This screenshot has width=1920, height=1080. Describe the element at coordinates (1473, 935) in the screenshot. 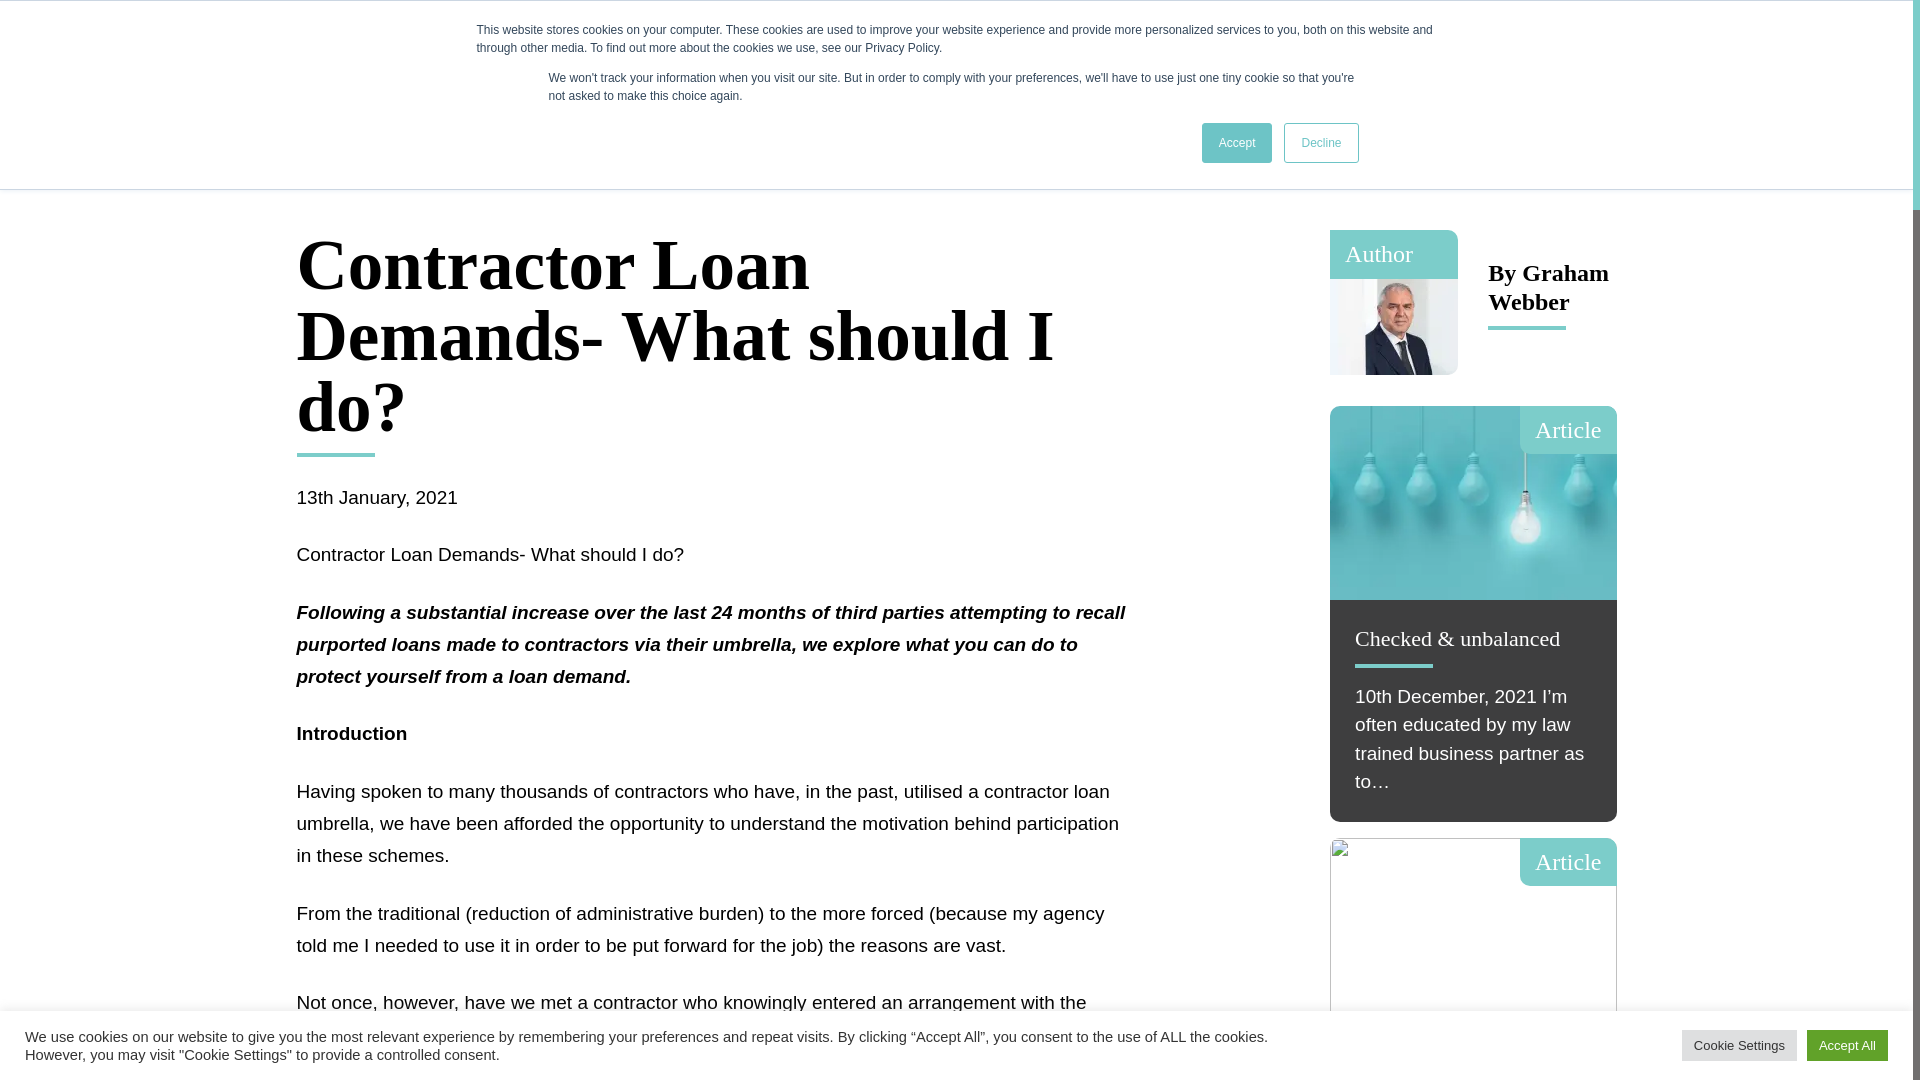

I see `Article` at that location.